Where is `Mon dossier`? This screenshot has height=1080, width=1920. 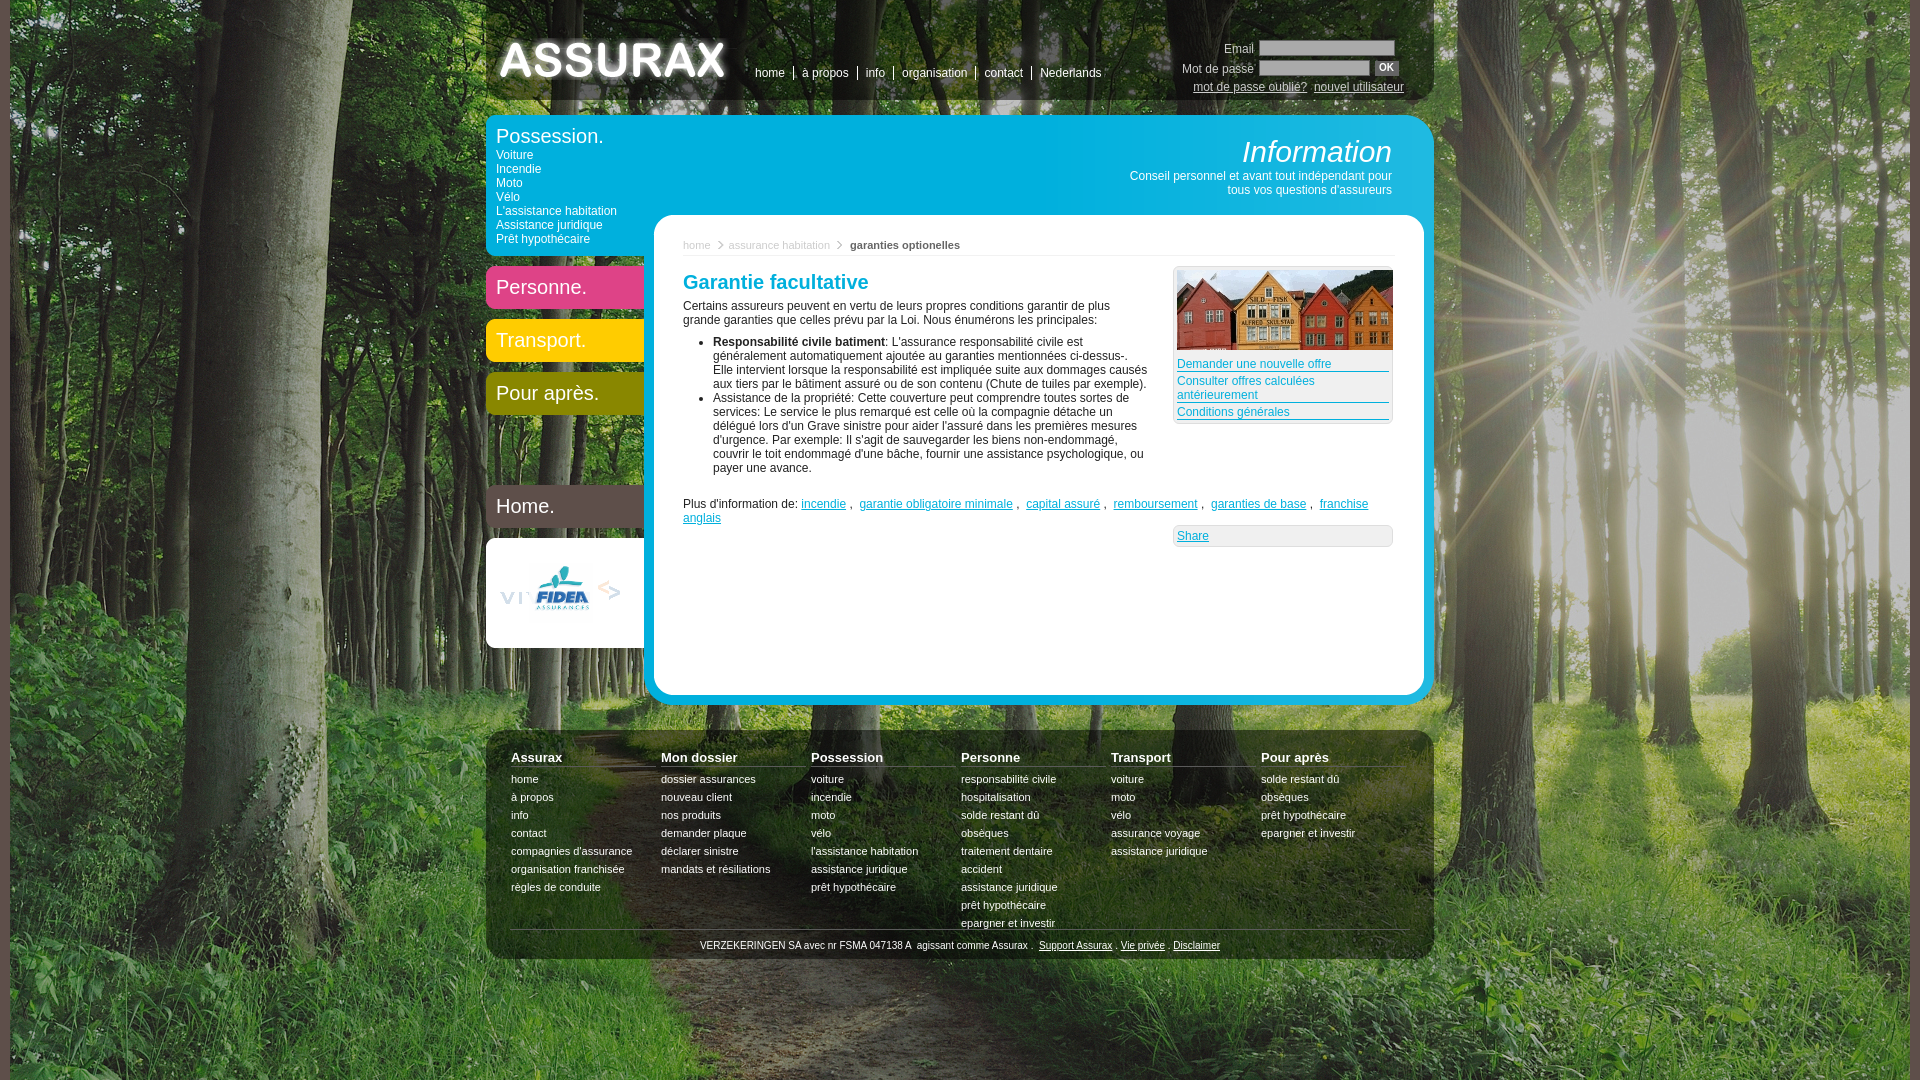 Mon dossier is located at coordinates (700, 758).